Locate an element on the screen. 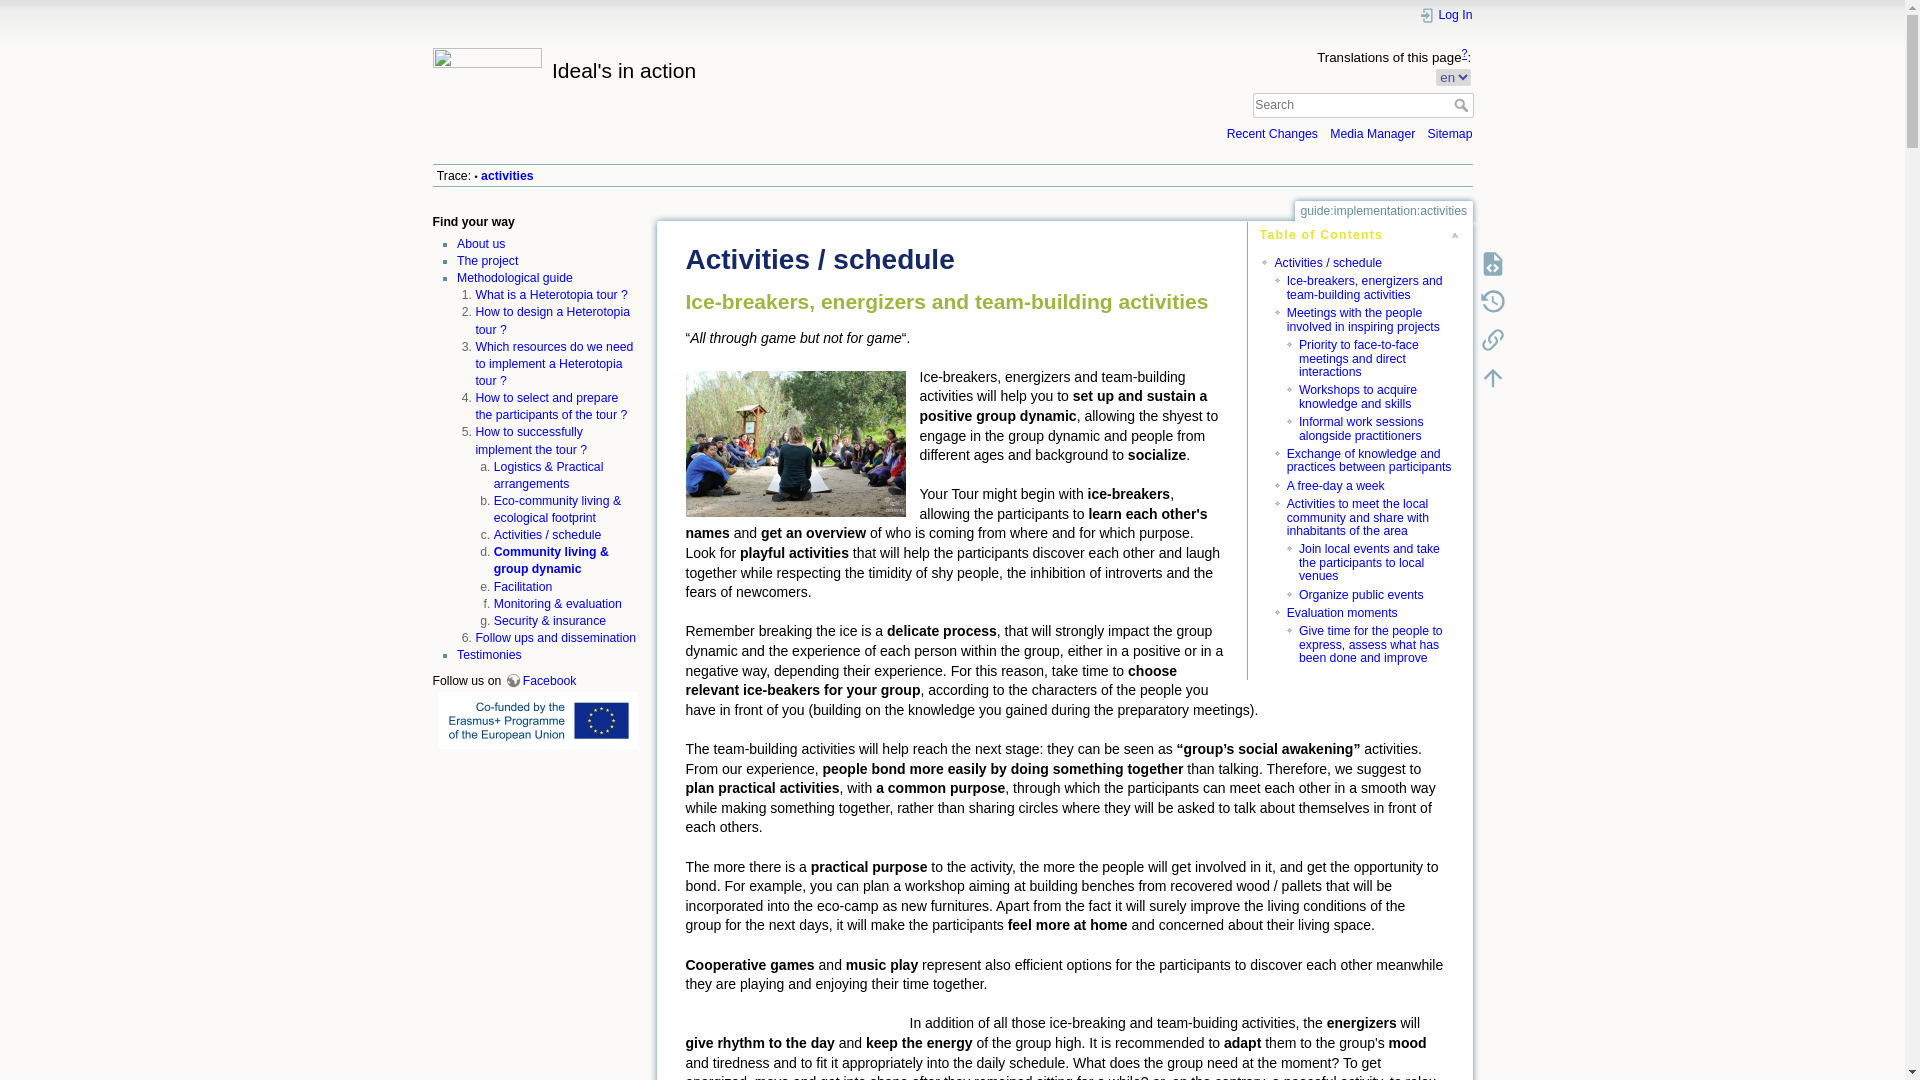 The image size is (1920, 1080). Facilitation is located at coordinates (522, 586).